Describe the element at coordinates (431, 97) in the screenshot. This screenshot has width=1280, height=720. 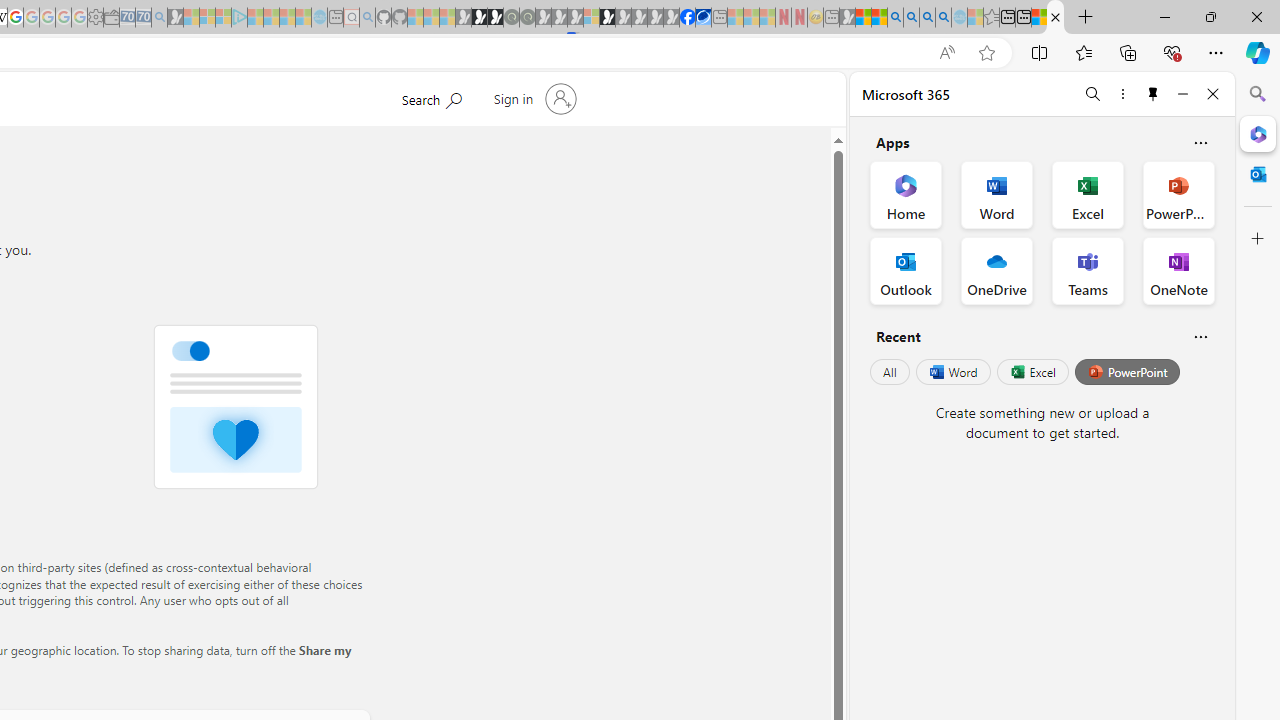
I see `Search Microsoft.com` at that location.